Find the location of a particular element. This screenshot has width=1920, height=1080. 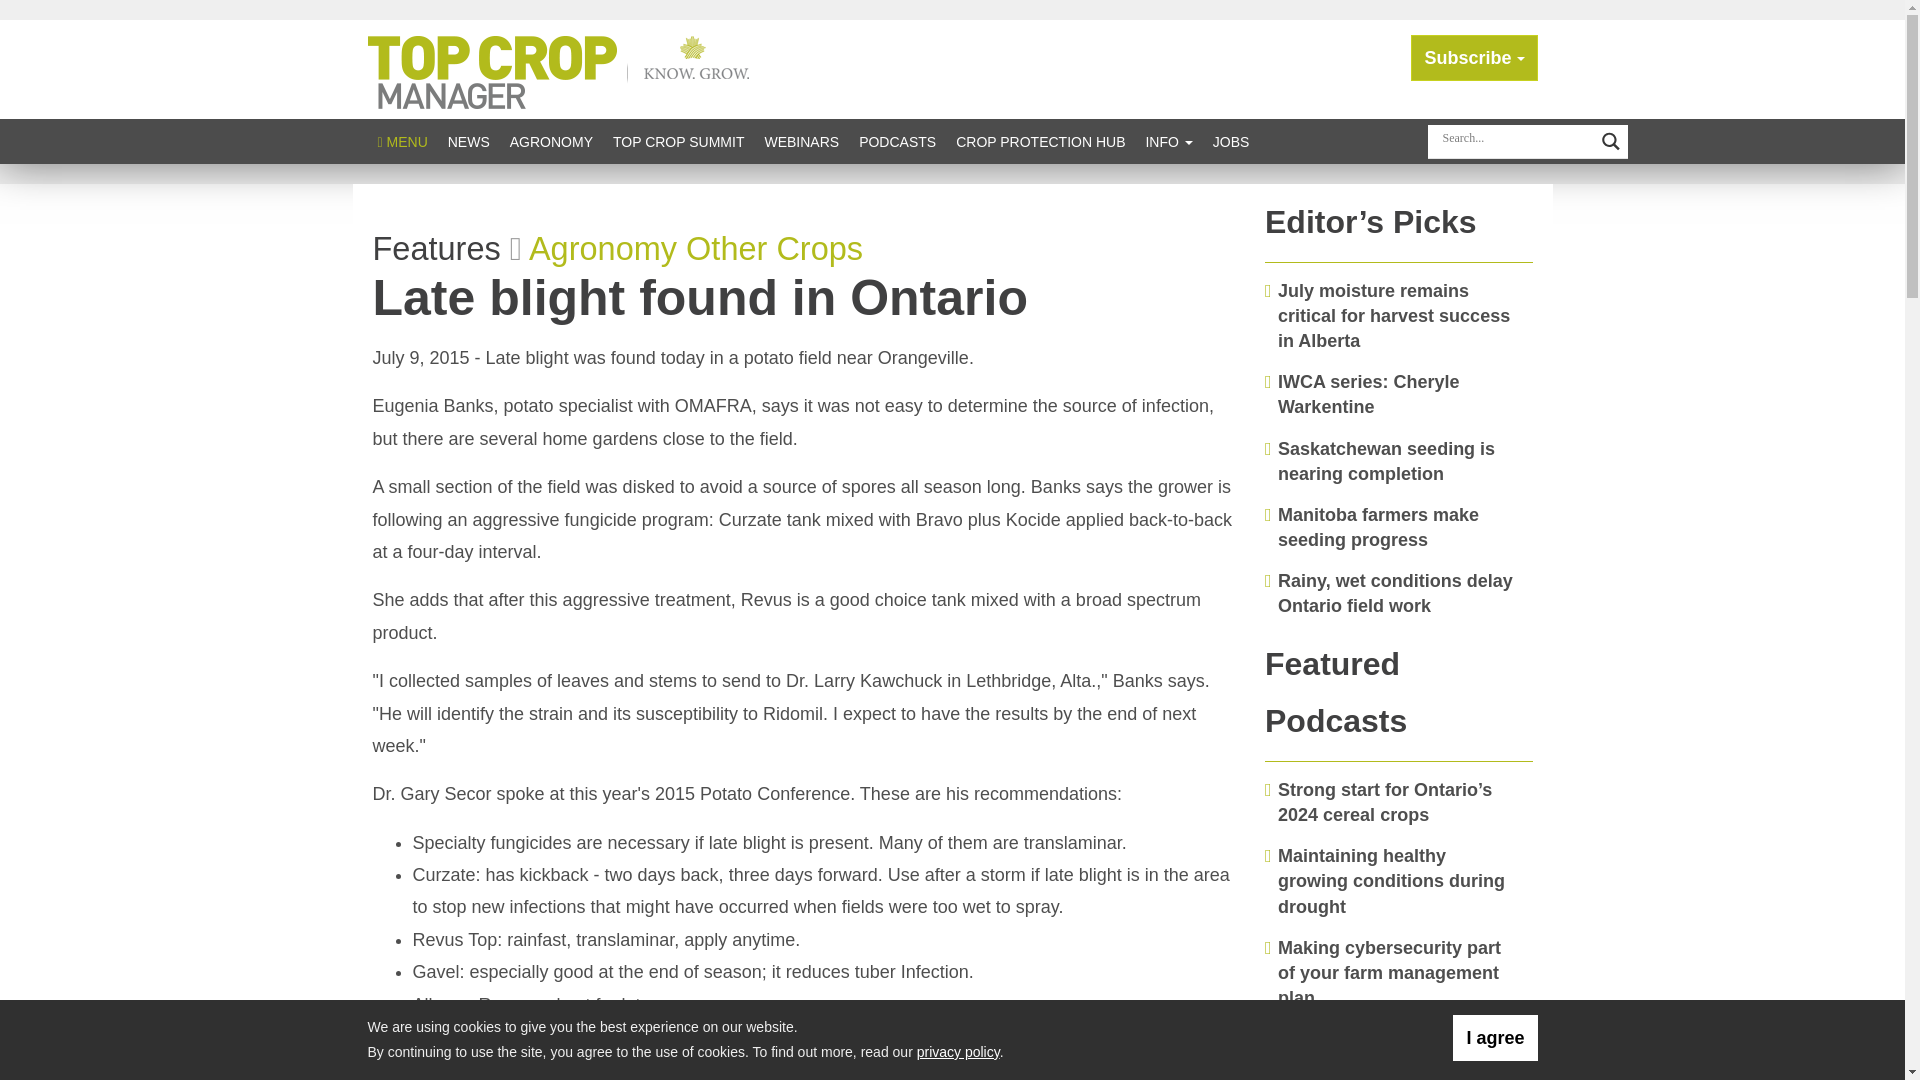

MENU is located at coordinates (402, 141).